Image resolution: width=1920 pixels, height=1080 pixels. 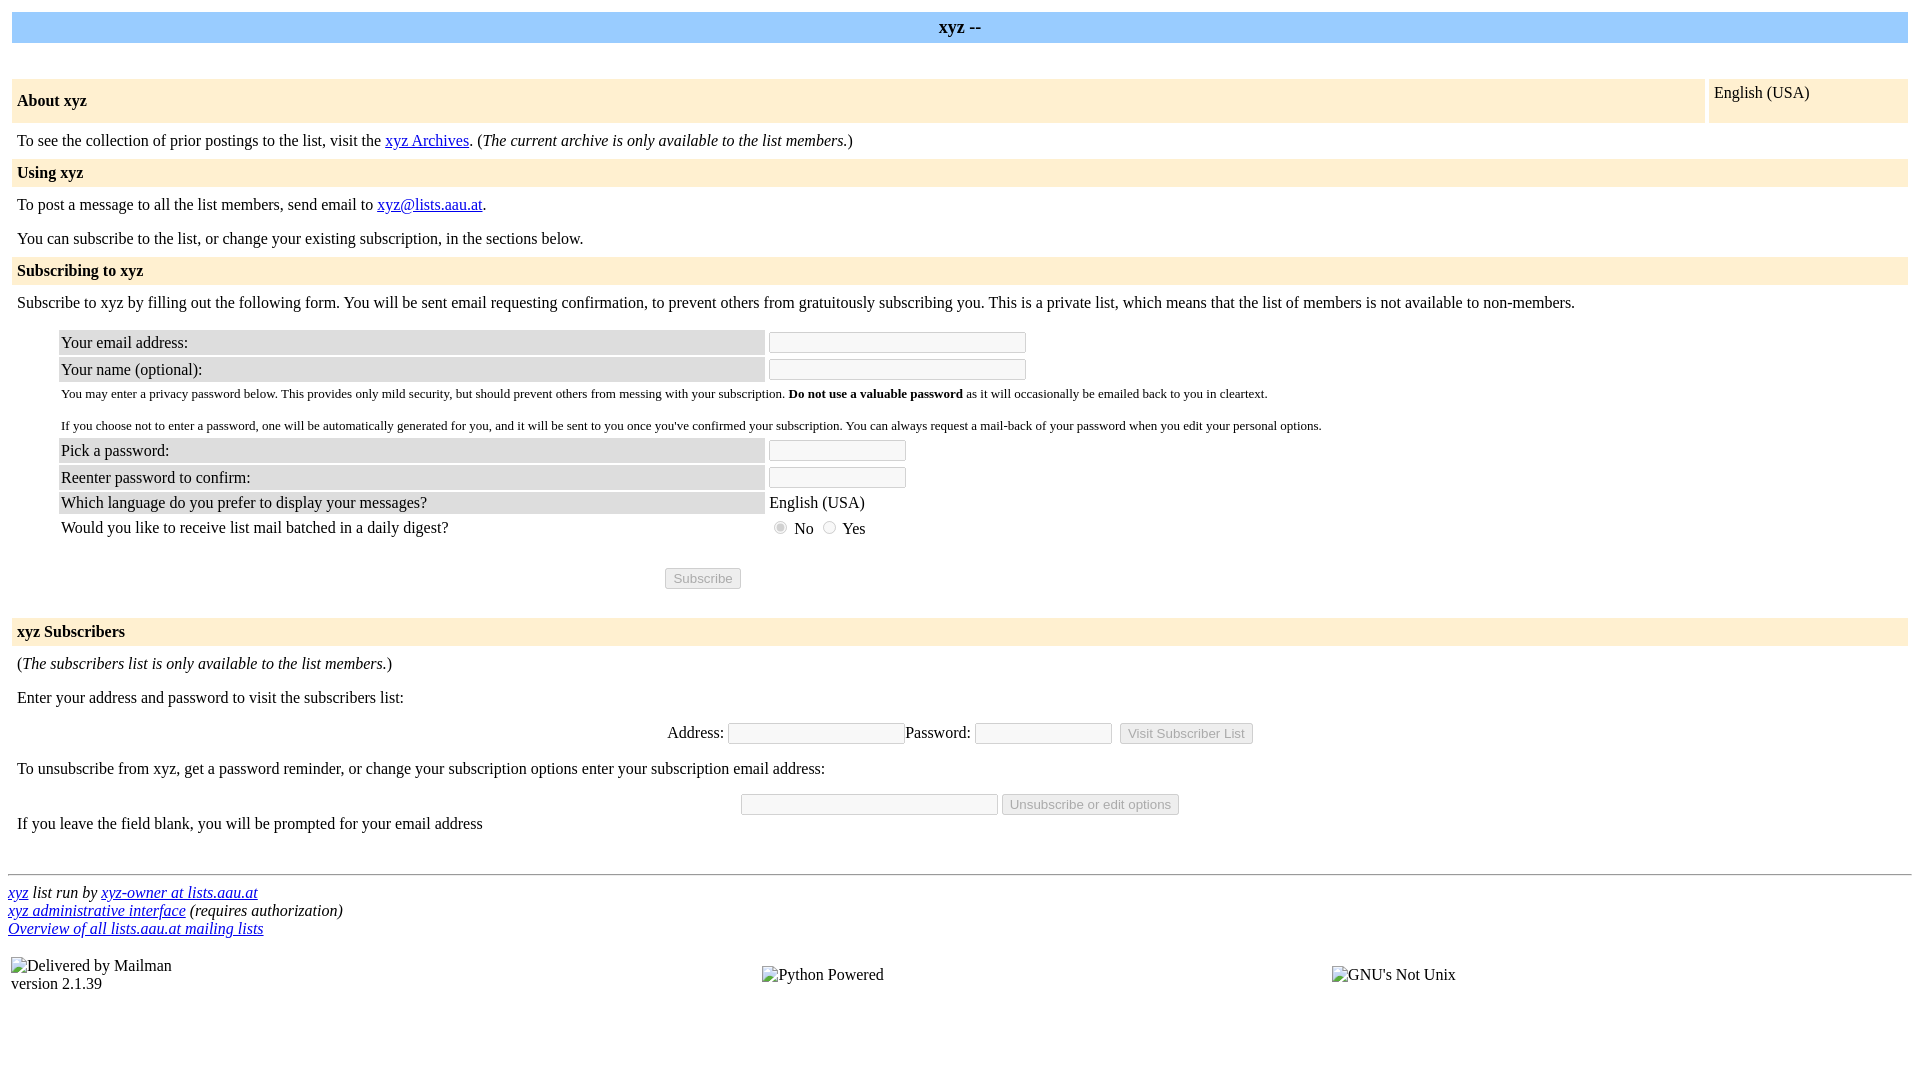 What do you see at coordinates (426, 140) in the screenshot?
I see `xyz Archives` at bounding box center [426, 140].